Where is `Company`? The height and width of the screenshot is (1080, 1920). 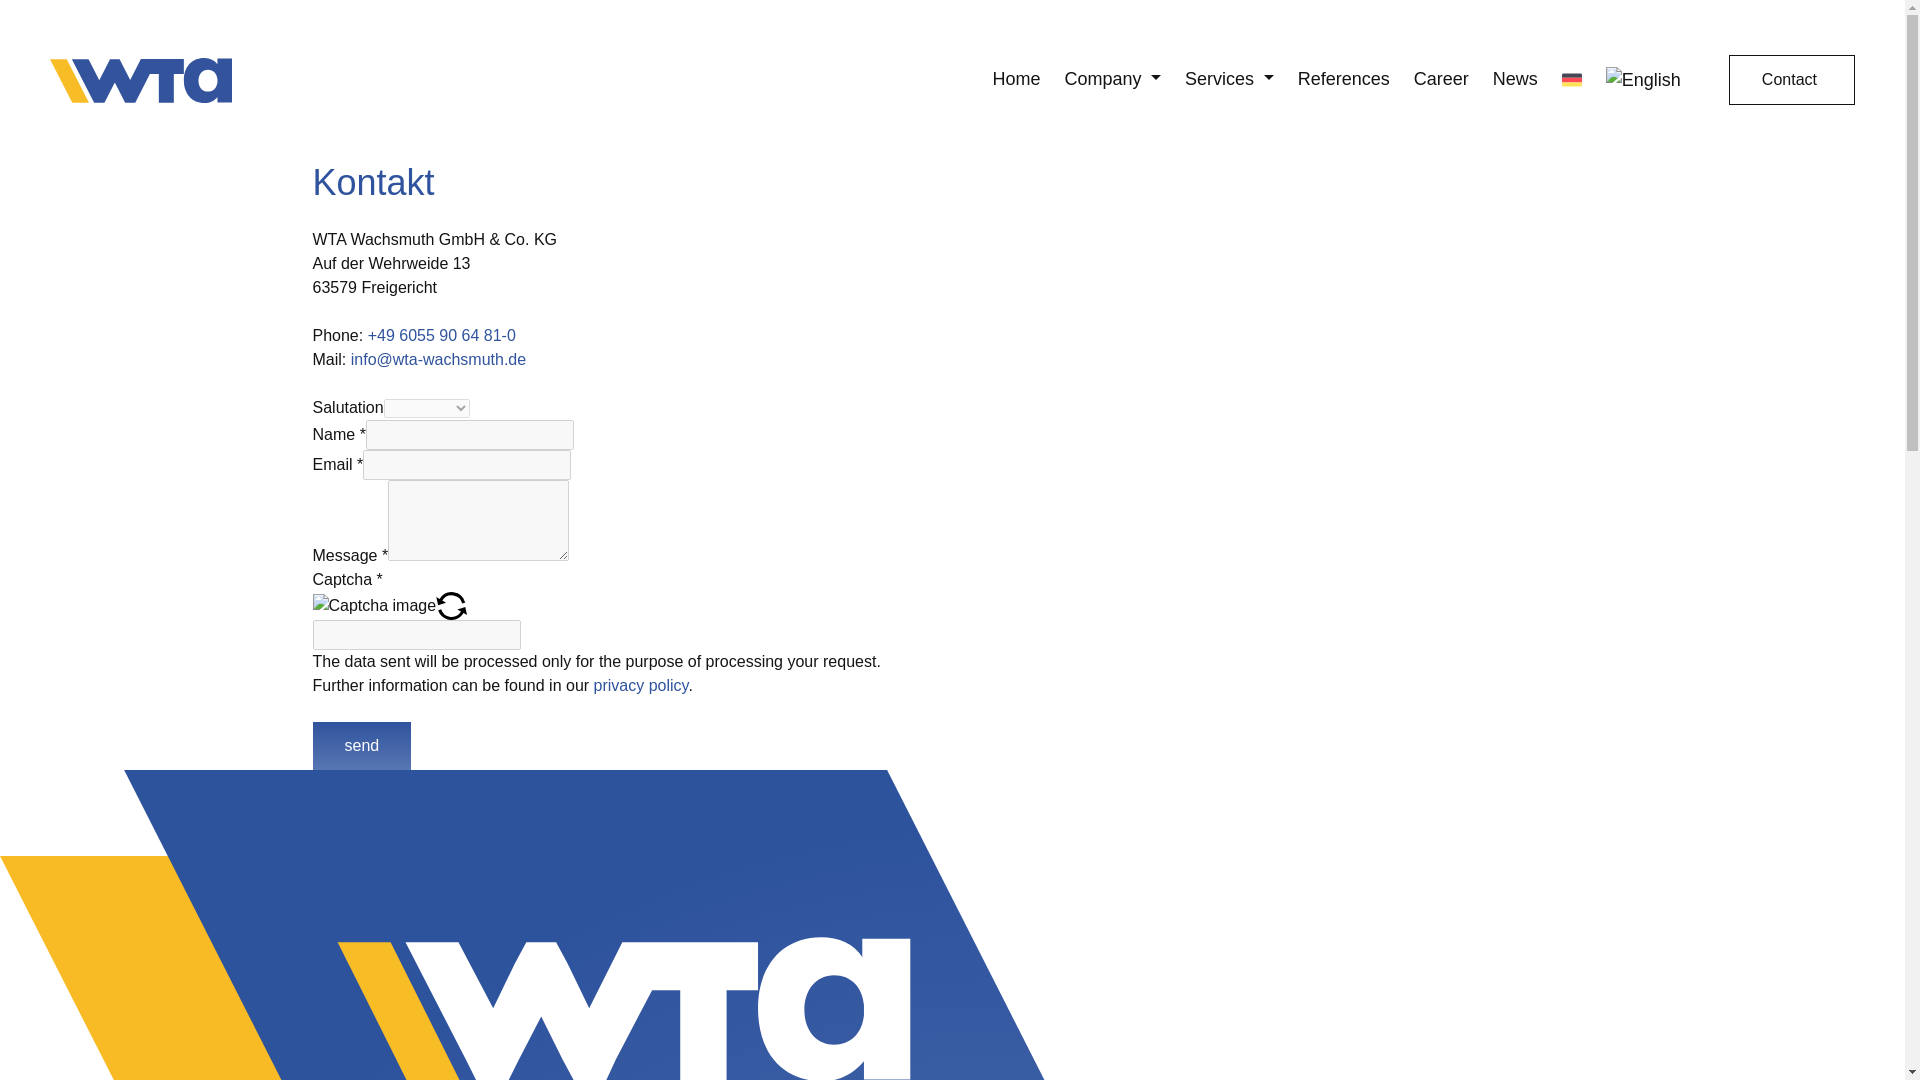
Company is located at coordinates (1112, 80).